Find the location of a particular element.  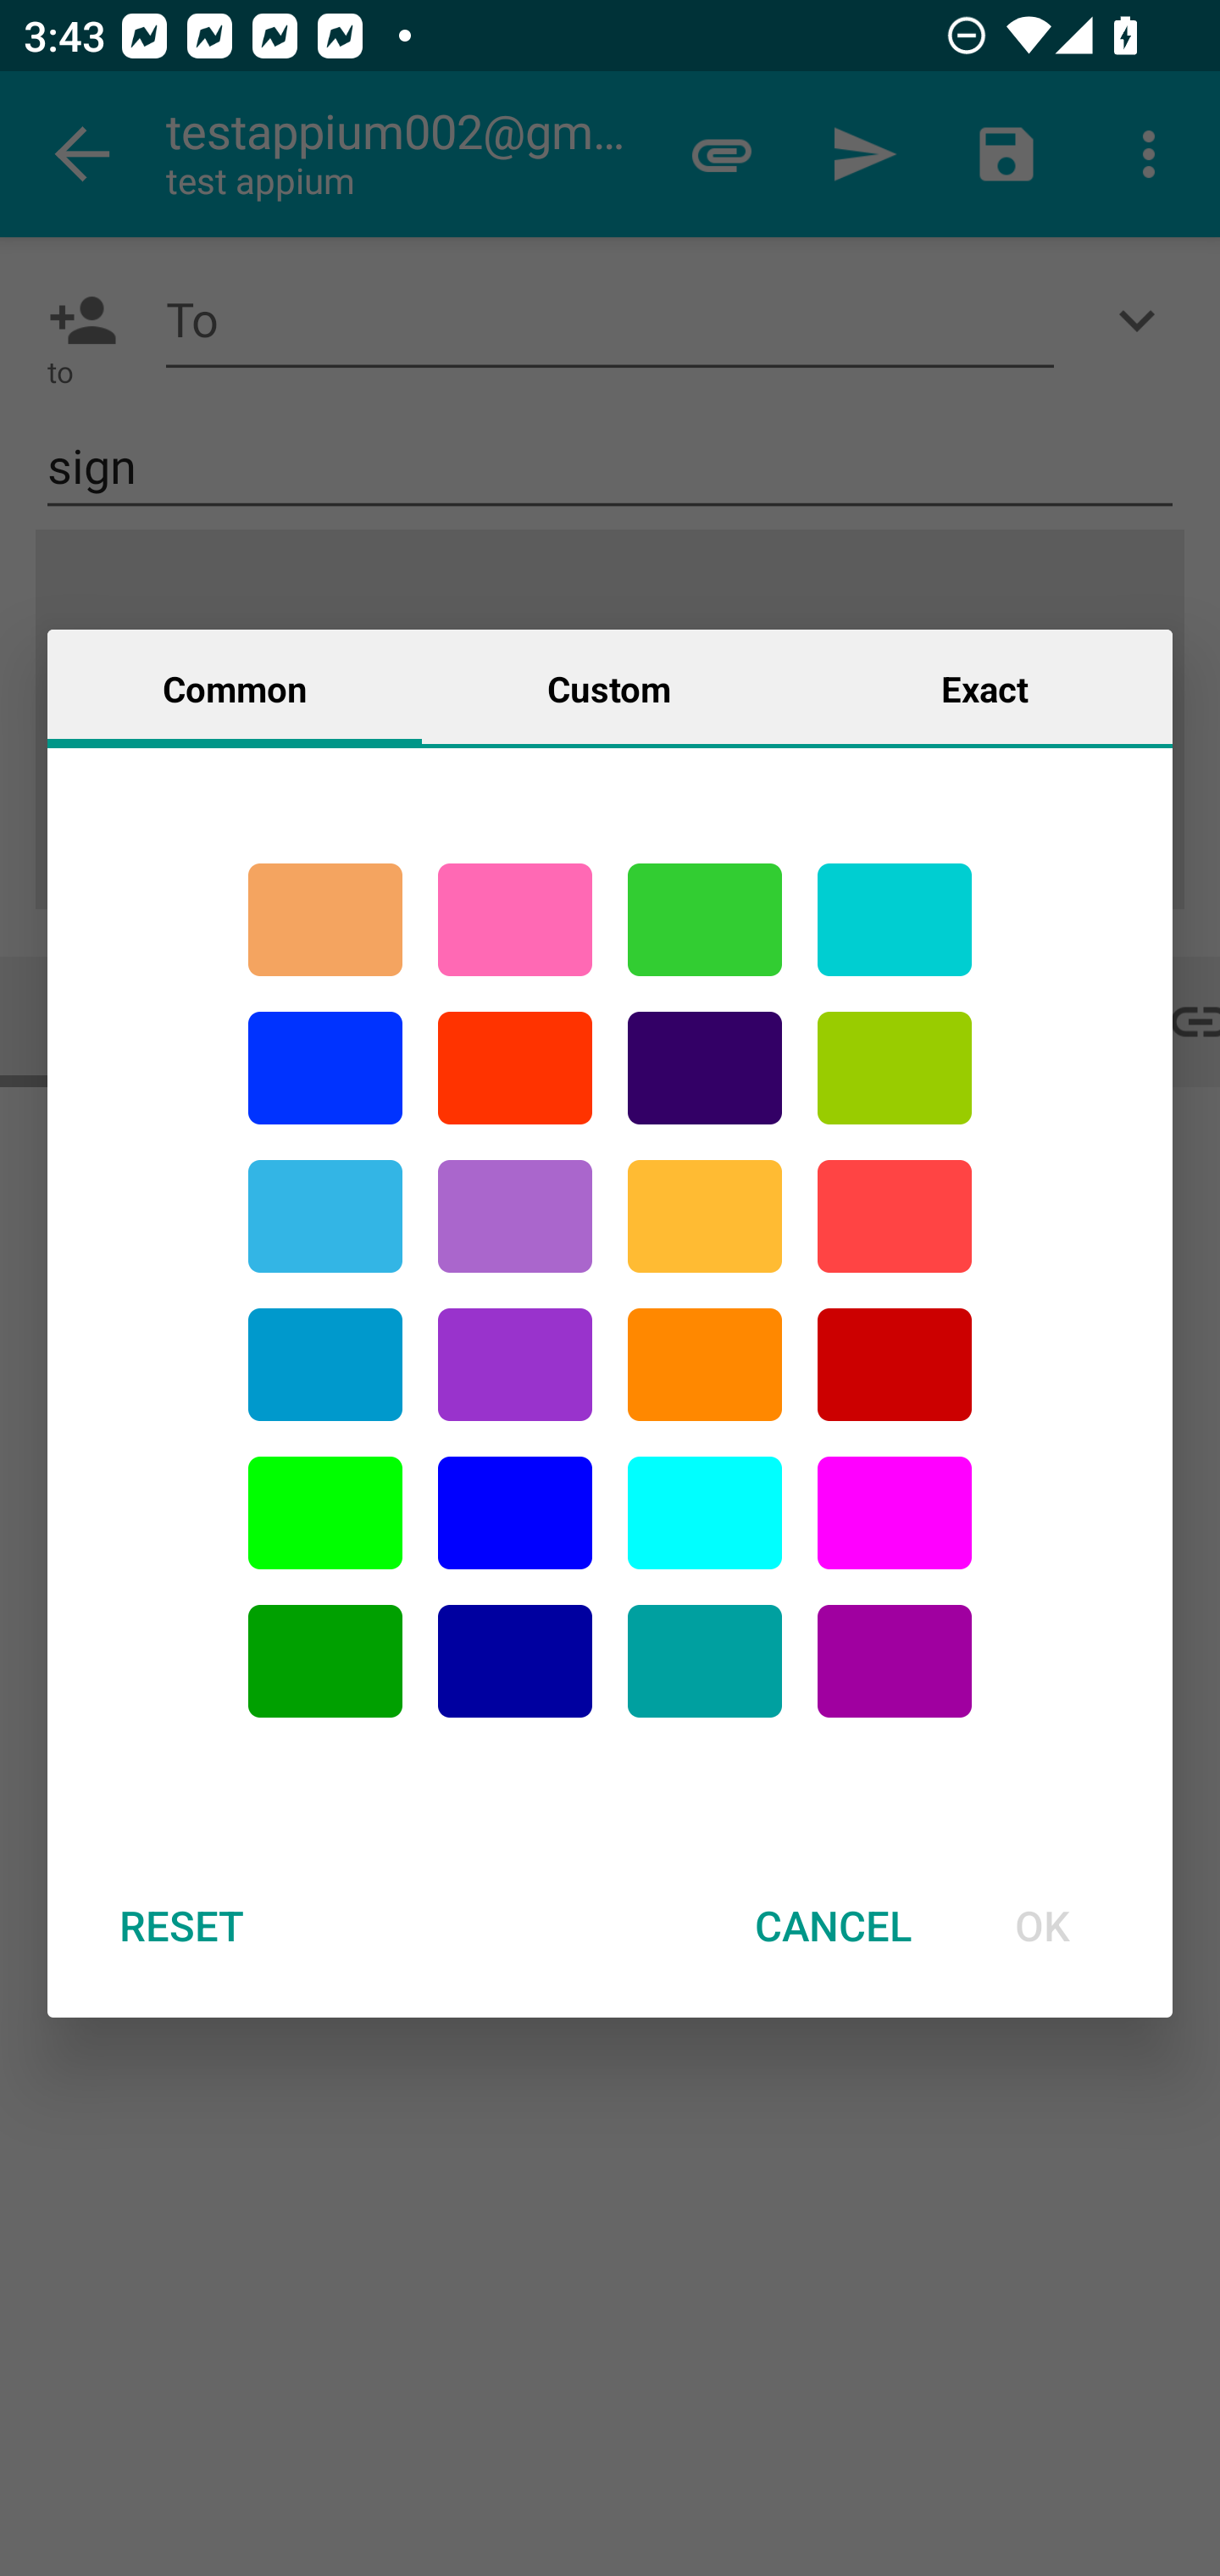

Green is located at coordinates (705, 919).